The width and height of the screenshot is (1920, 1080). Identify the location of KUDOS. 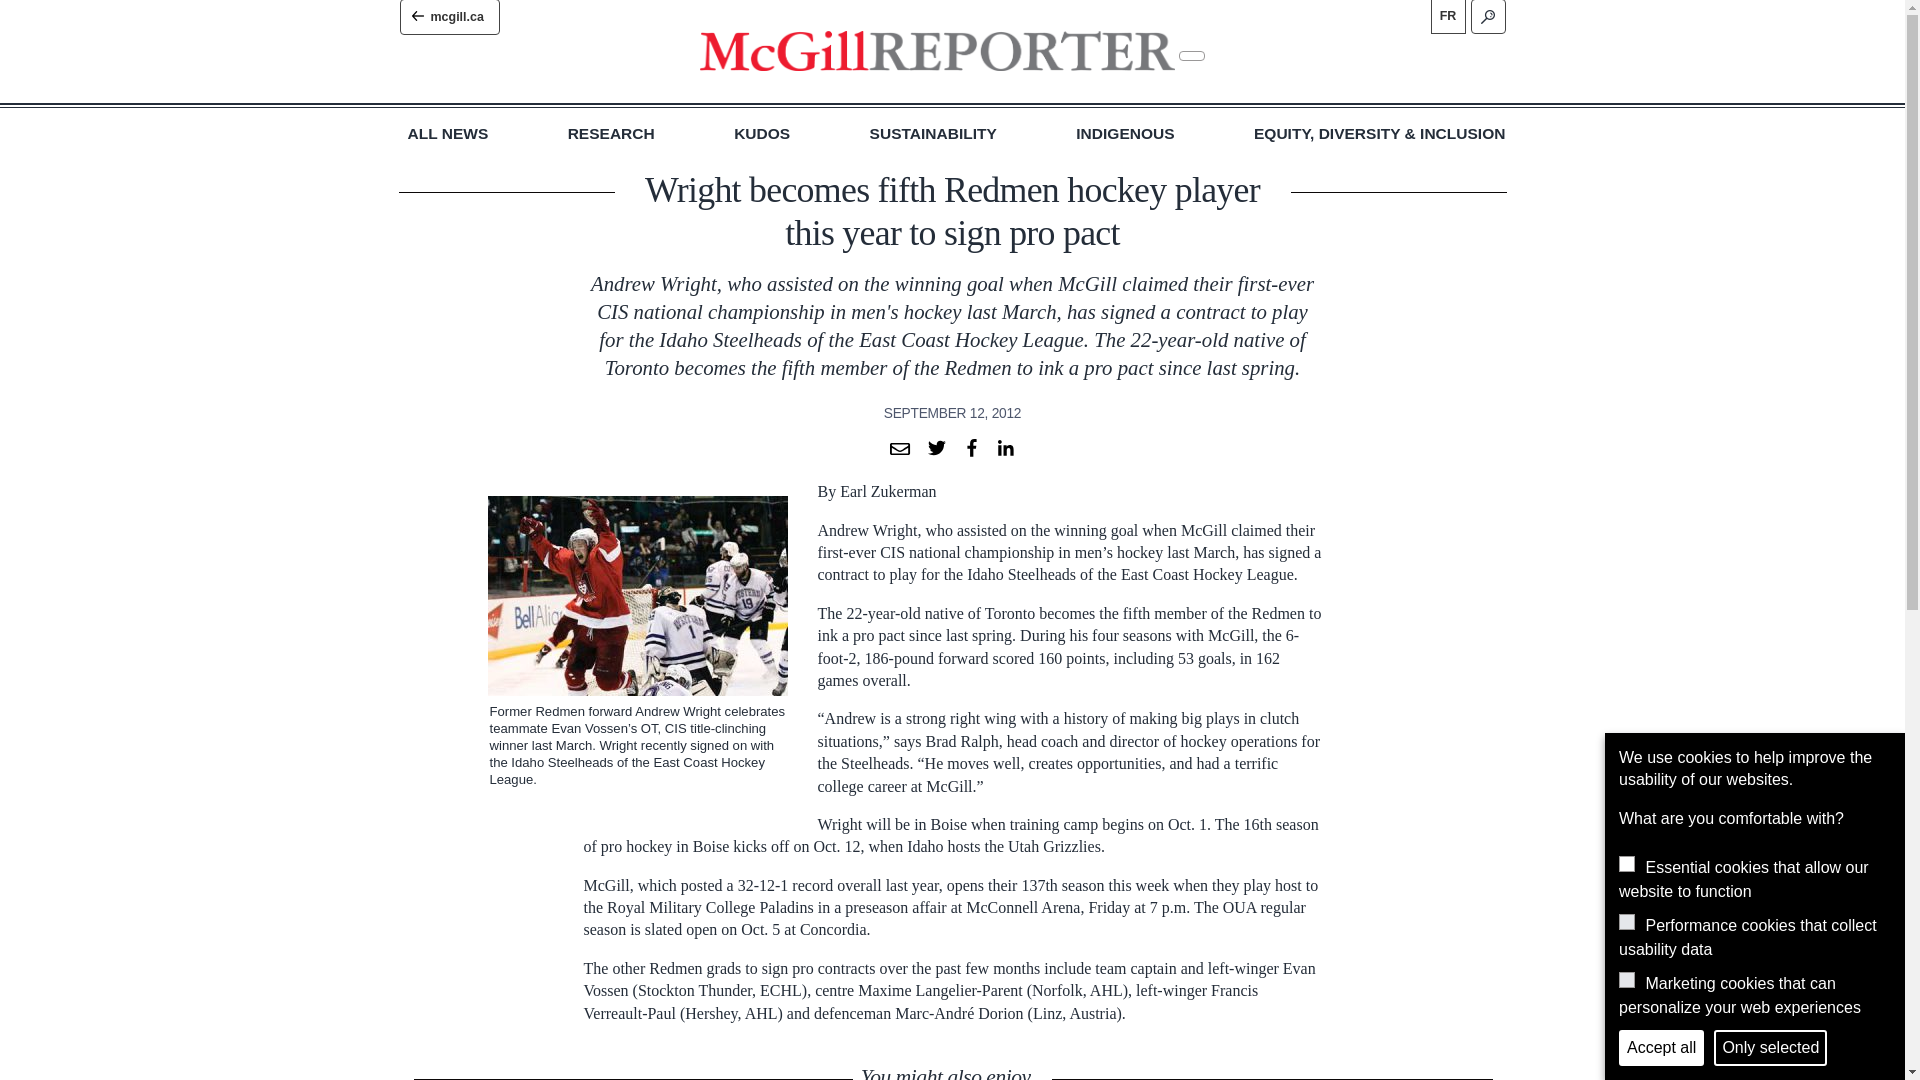
(761, 134).